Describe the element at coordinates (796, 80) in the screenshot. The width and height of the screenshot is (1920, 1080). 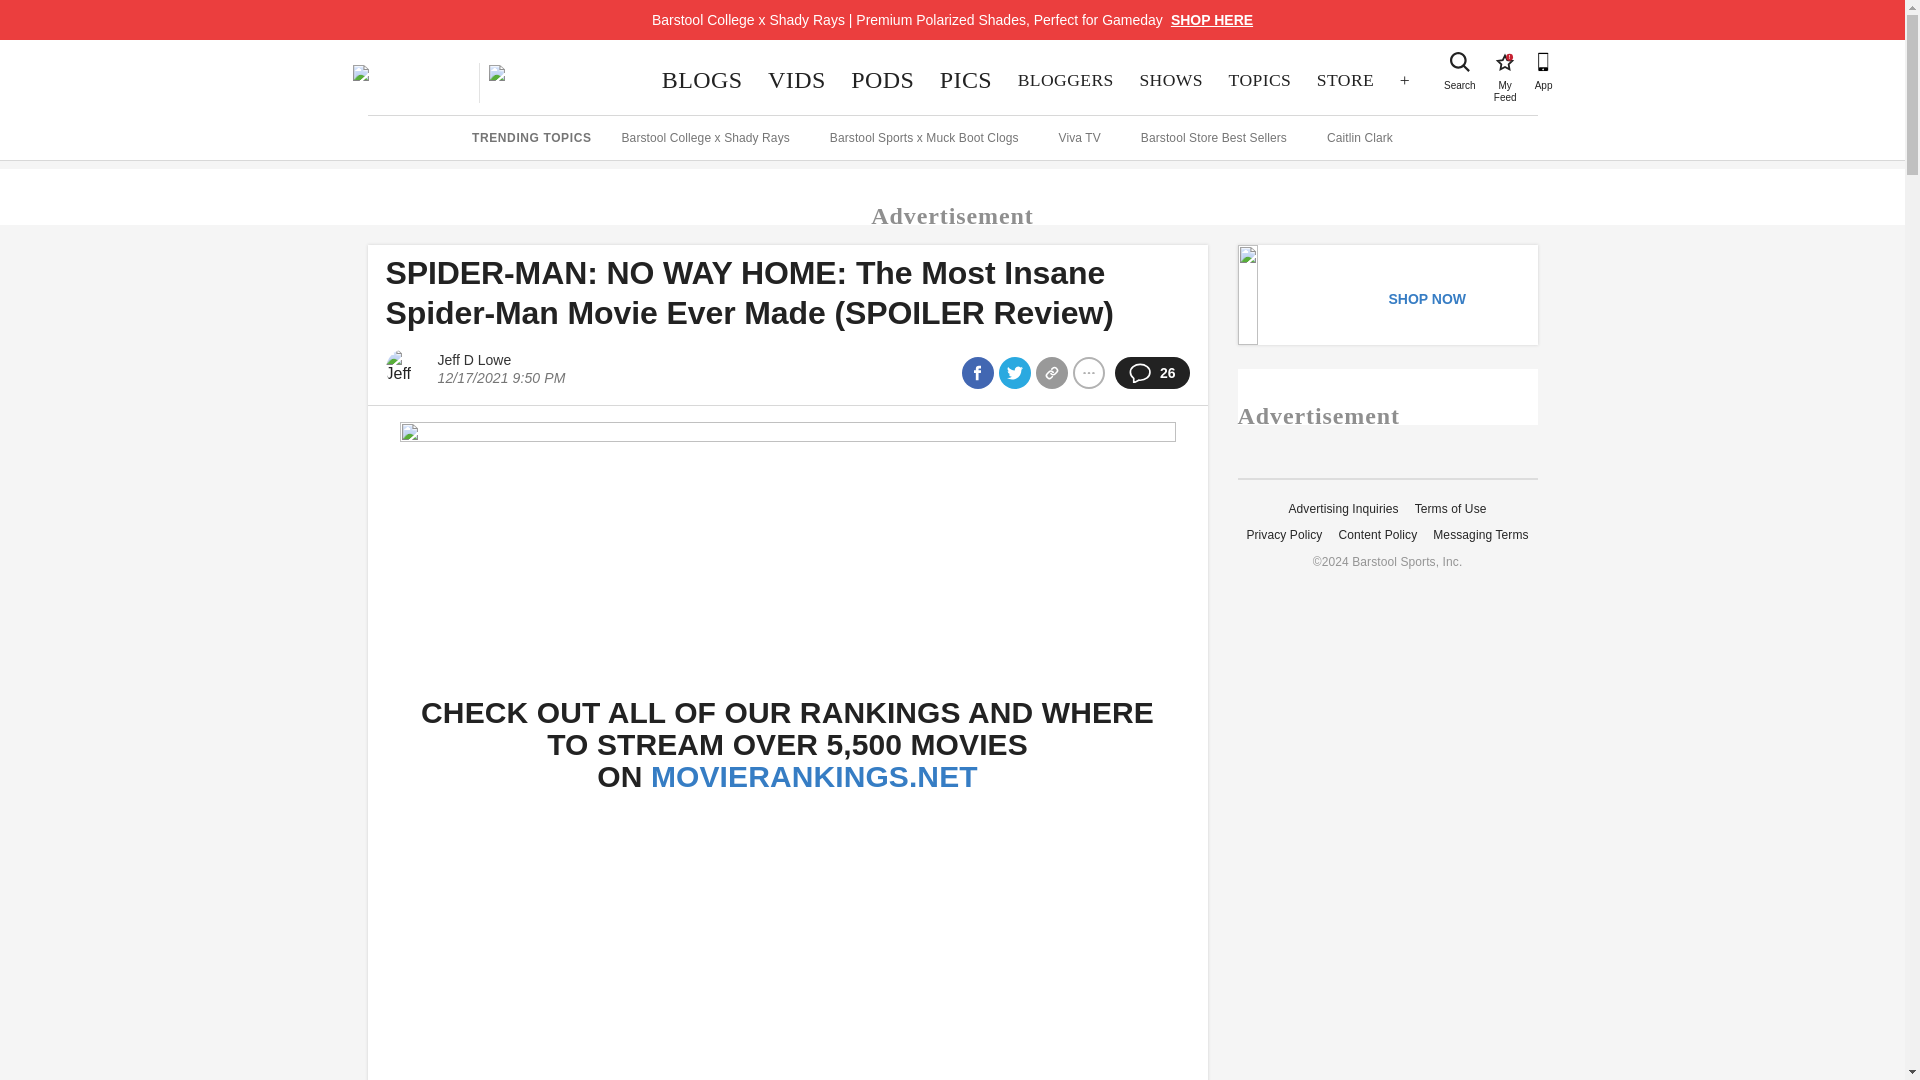
I see `VIDS` at that location.